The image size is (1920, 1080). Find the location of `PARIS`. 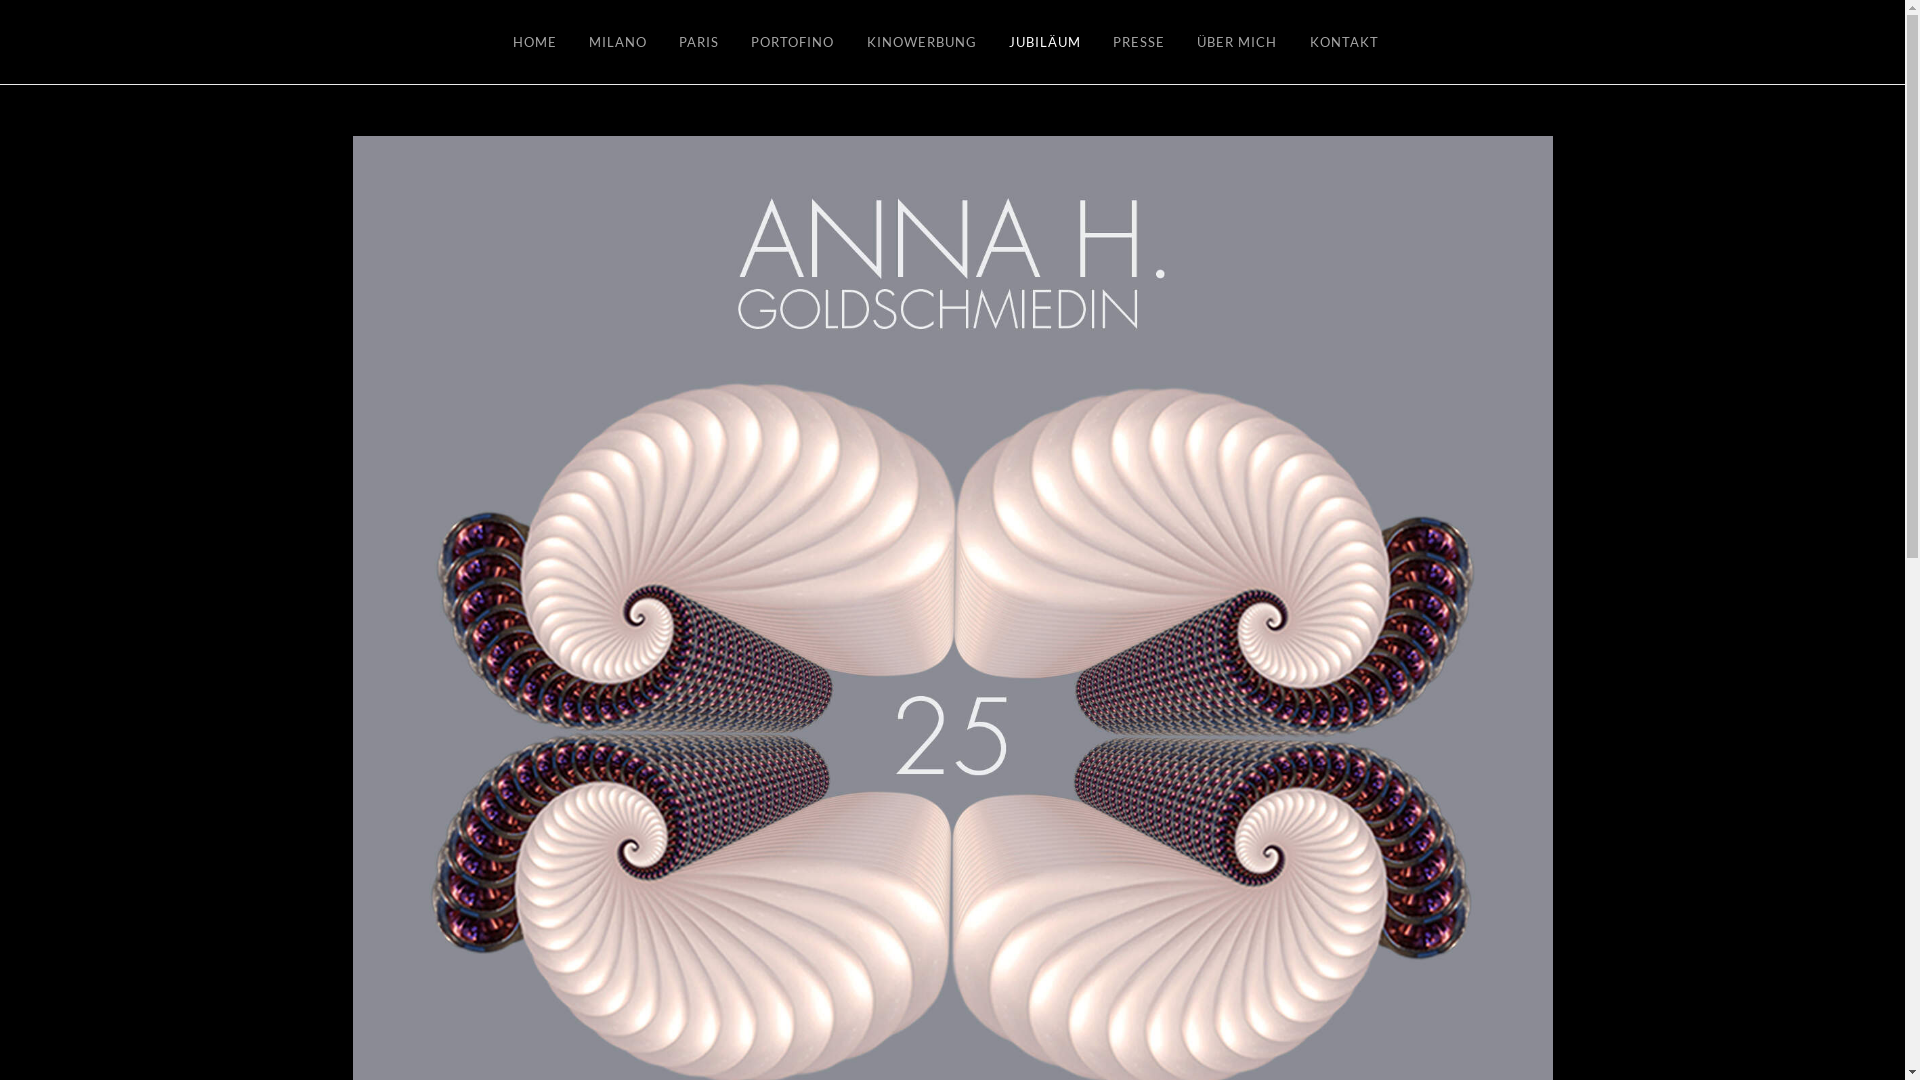

PARIS is located at coordinates (699, 42).